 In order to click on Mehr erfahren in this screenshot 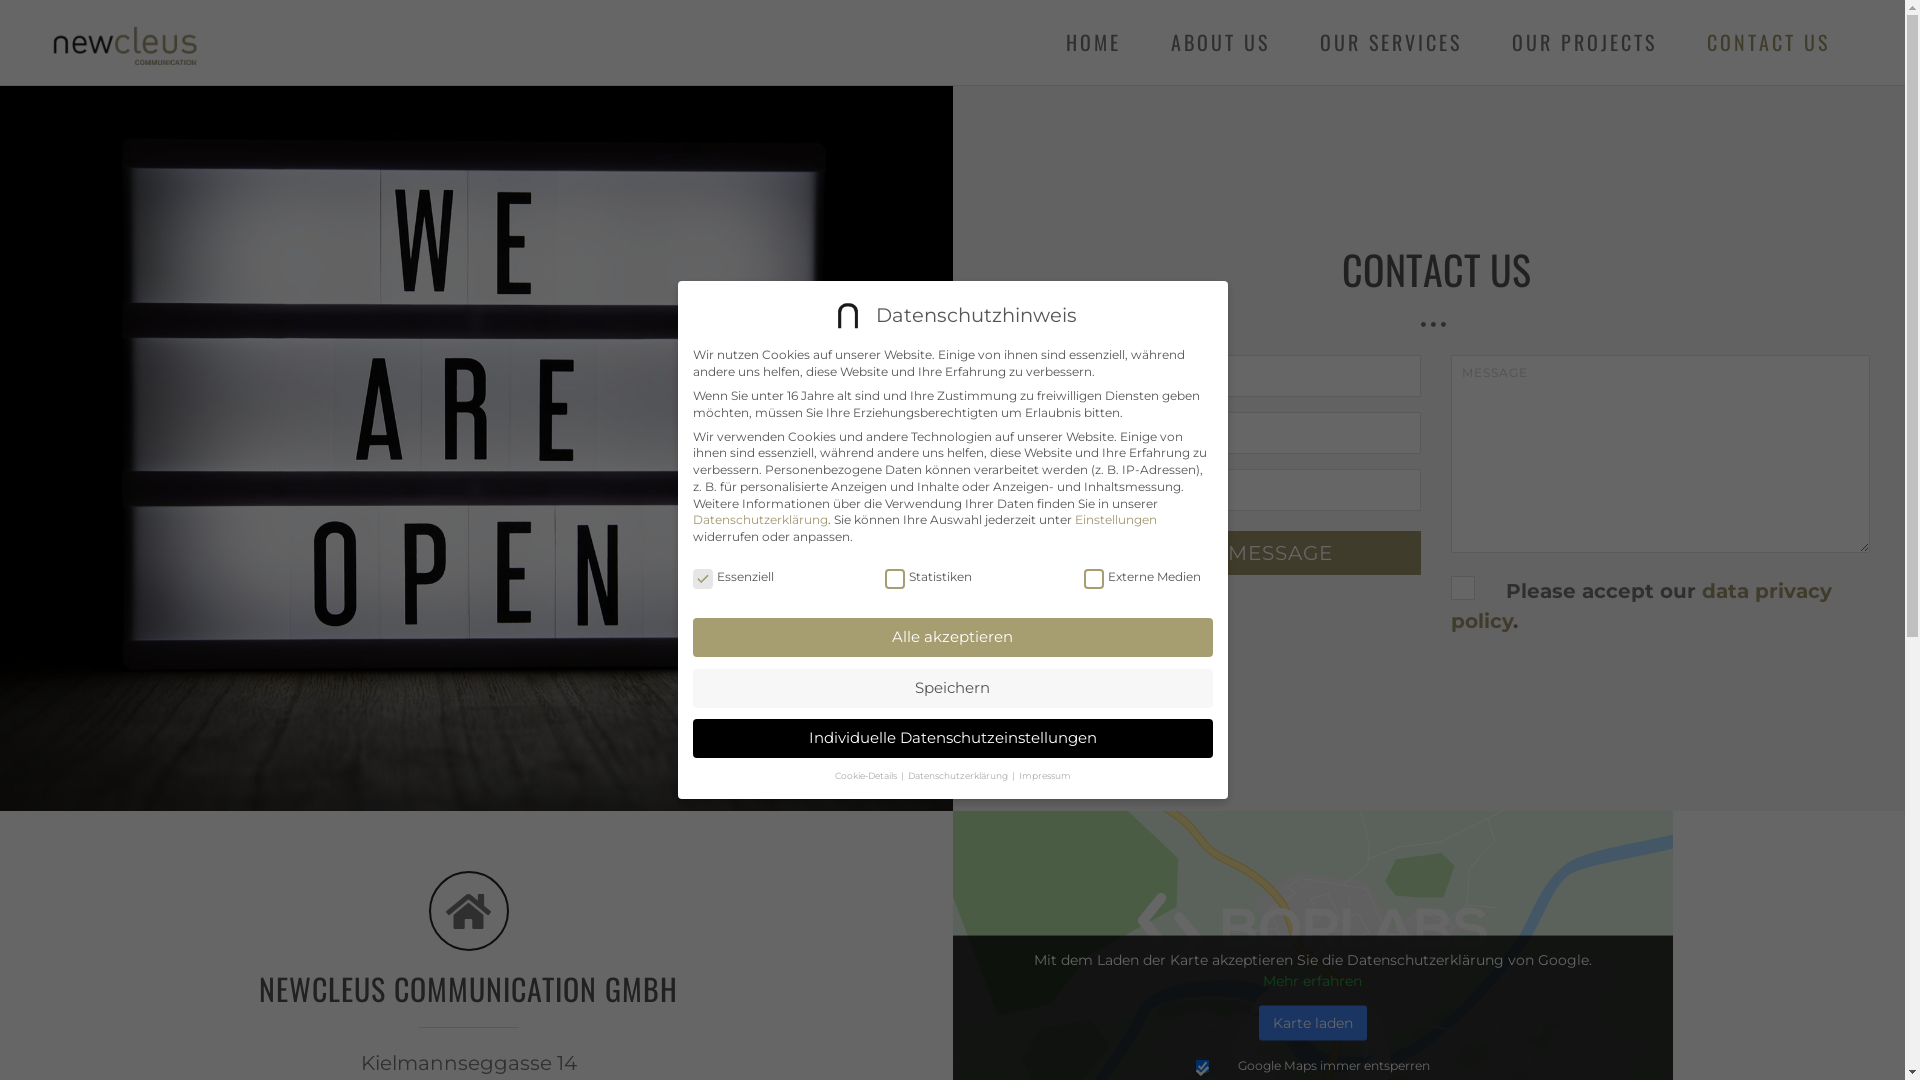, I will do `click(1312, 981)`.